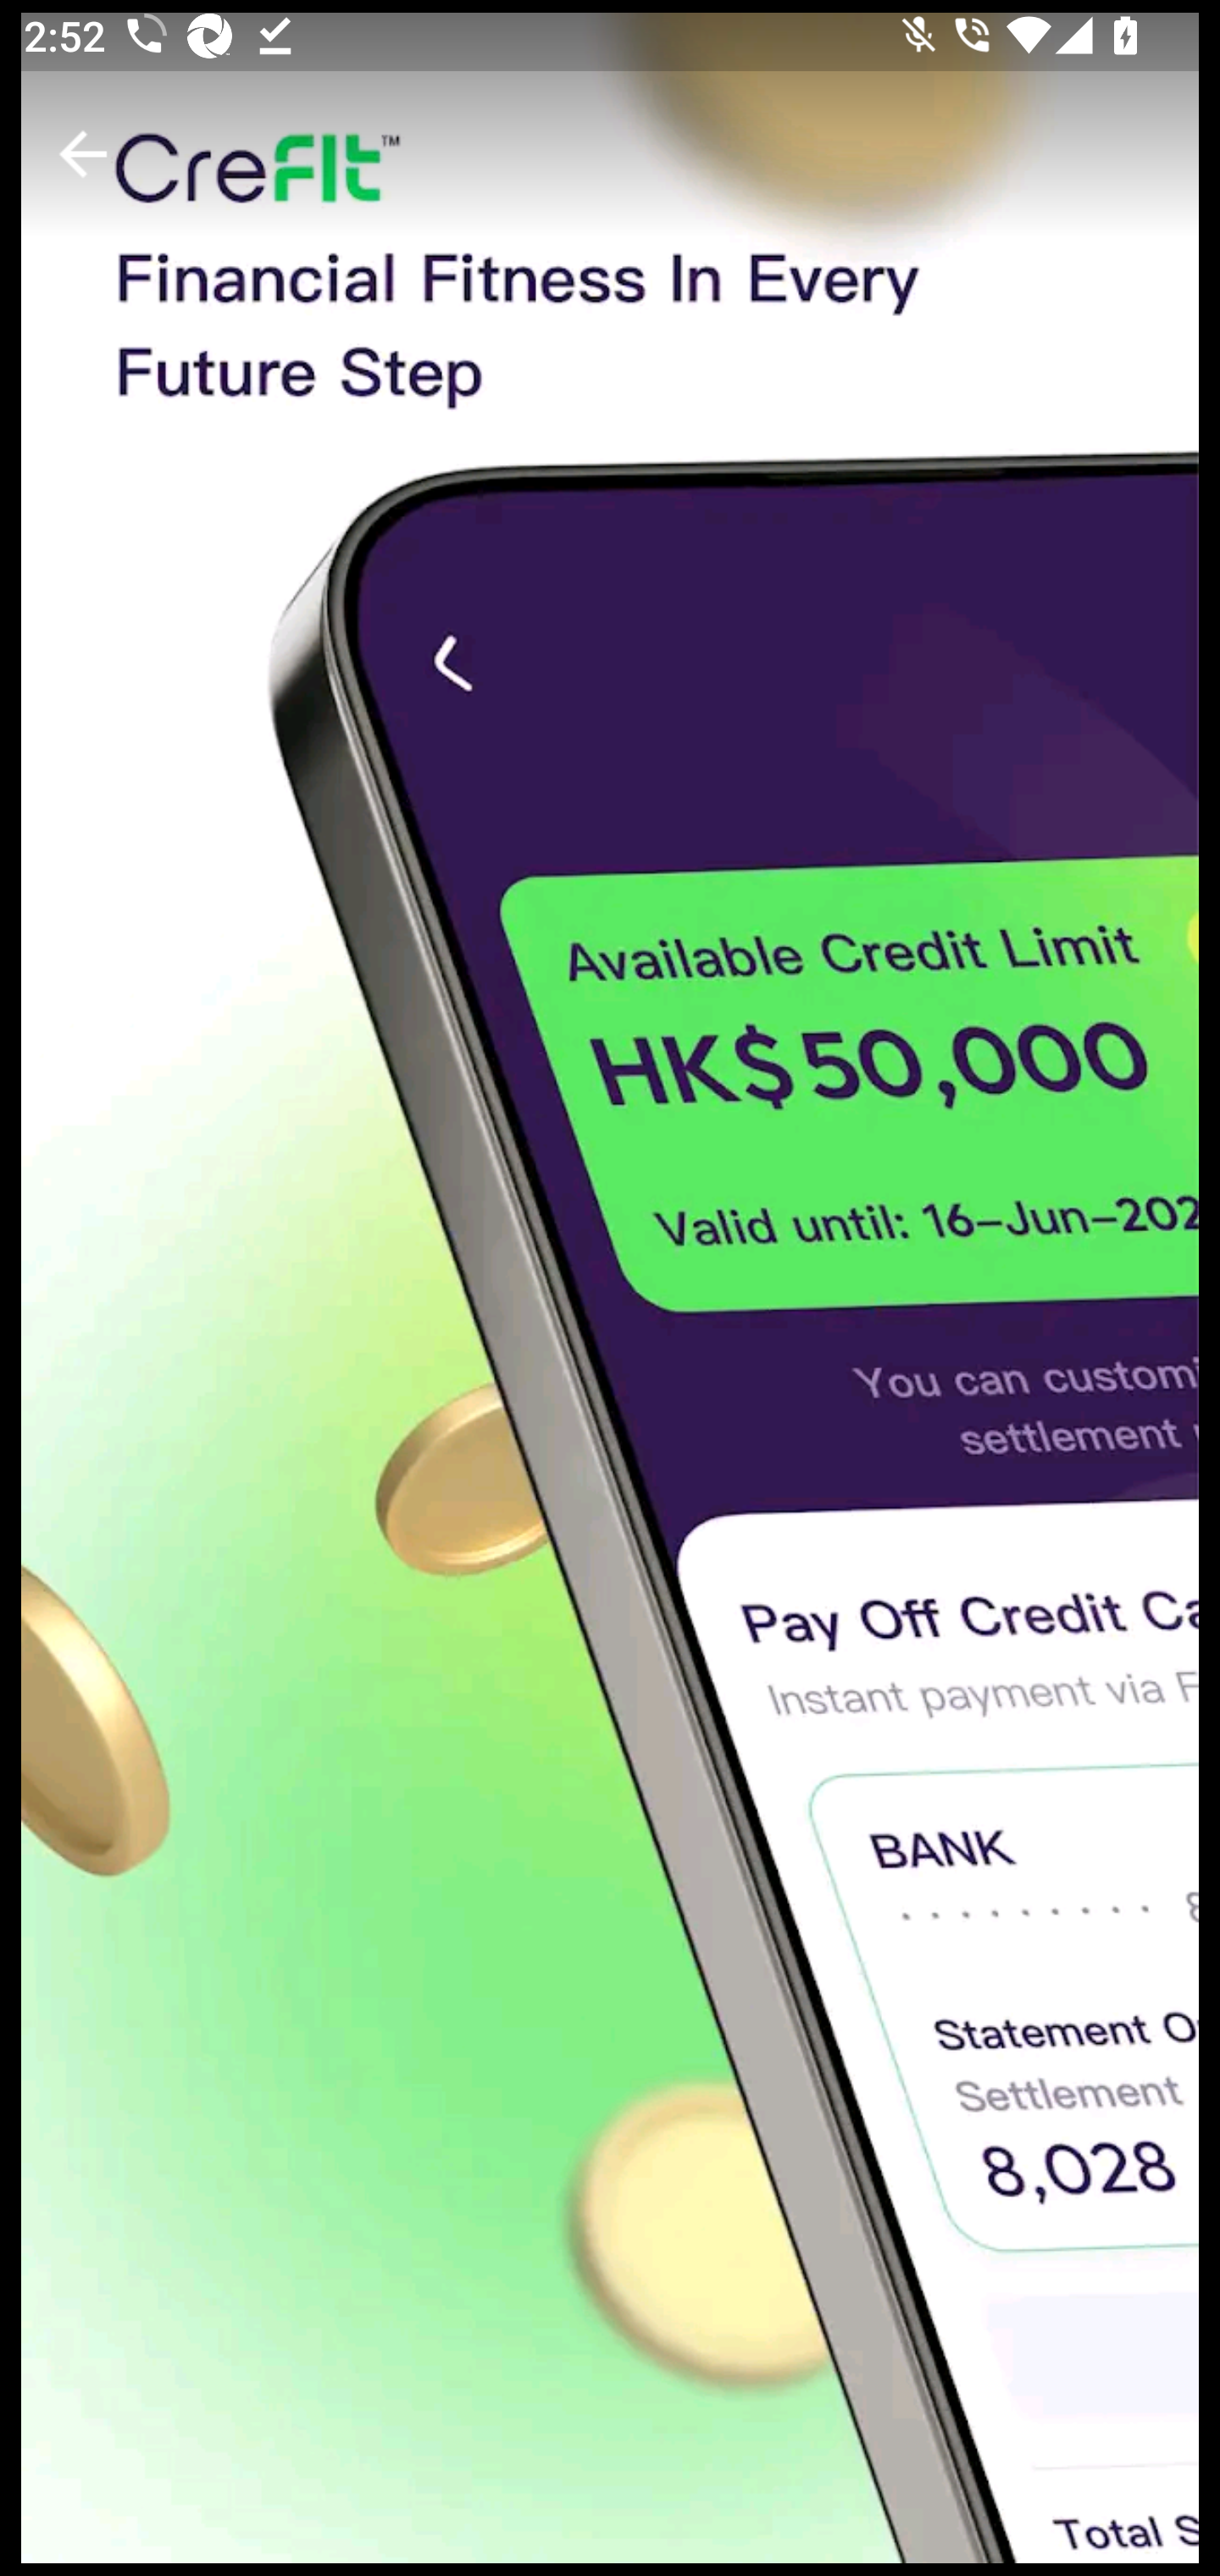 This screenshot has height=2576, width=1220. I want to click on Back, so click(83, 154).